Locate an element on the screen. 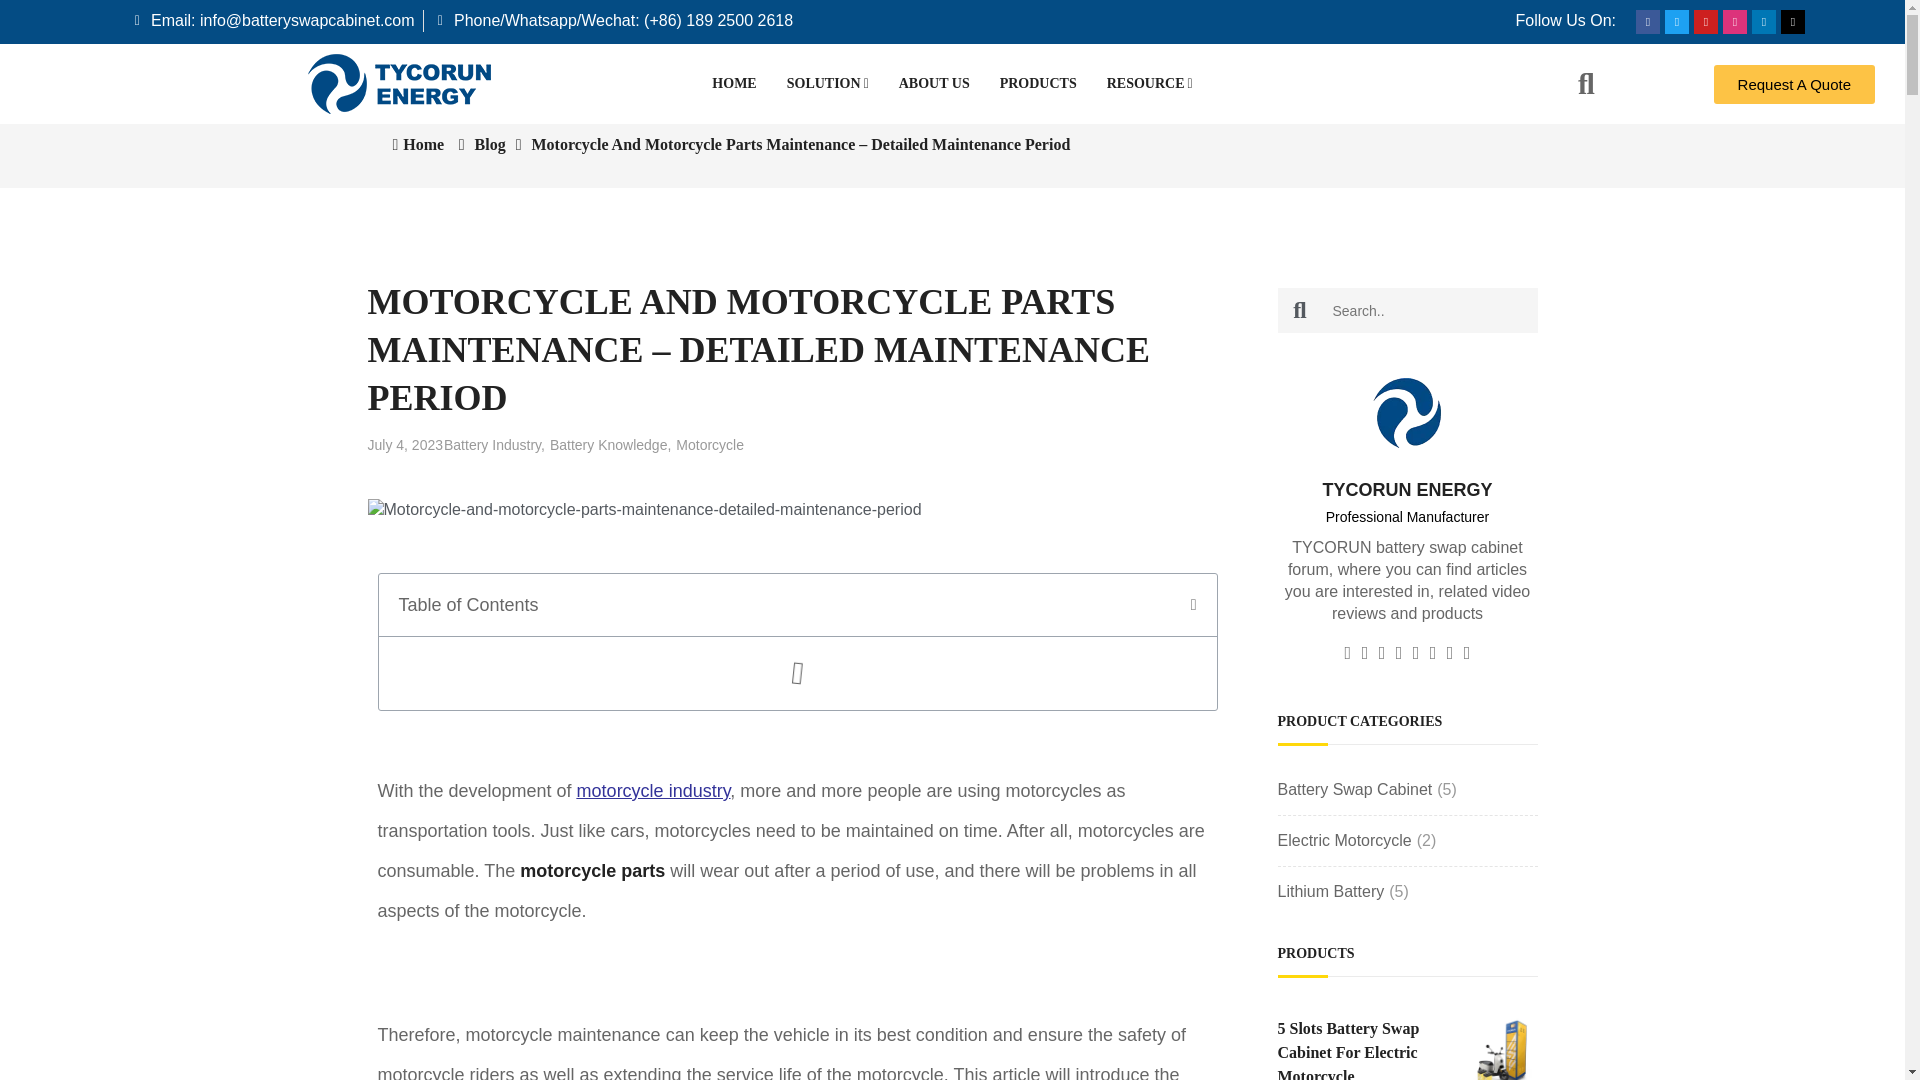 This screenshot has width=1920, height=1080. motorcycle industry is located at coordinates (654, 790).